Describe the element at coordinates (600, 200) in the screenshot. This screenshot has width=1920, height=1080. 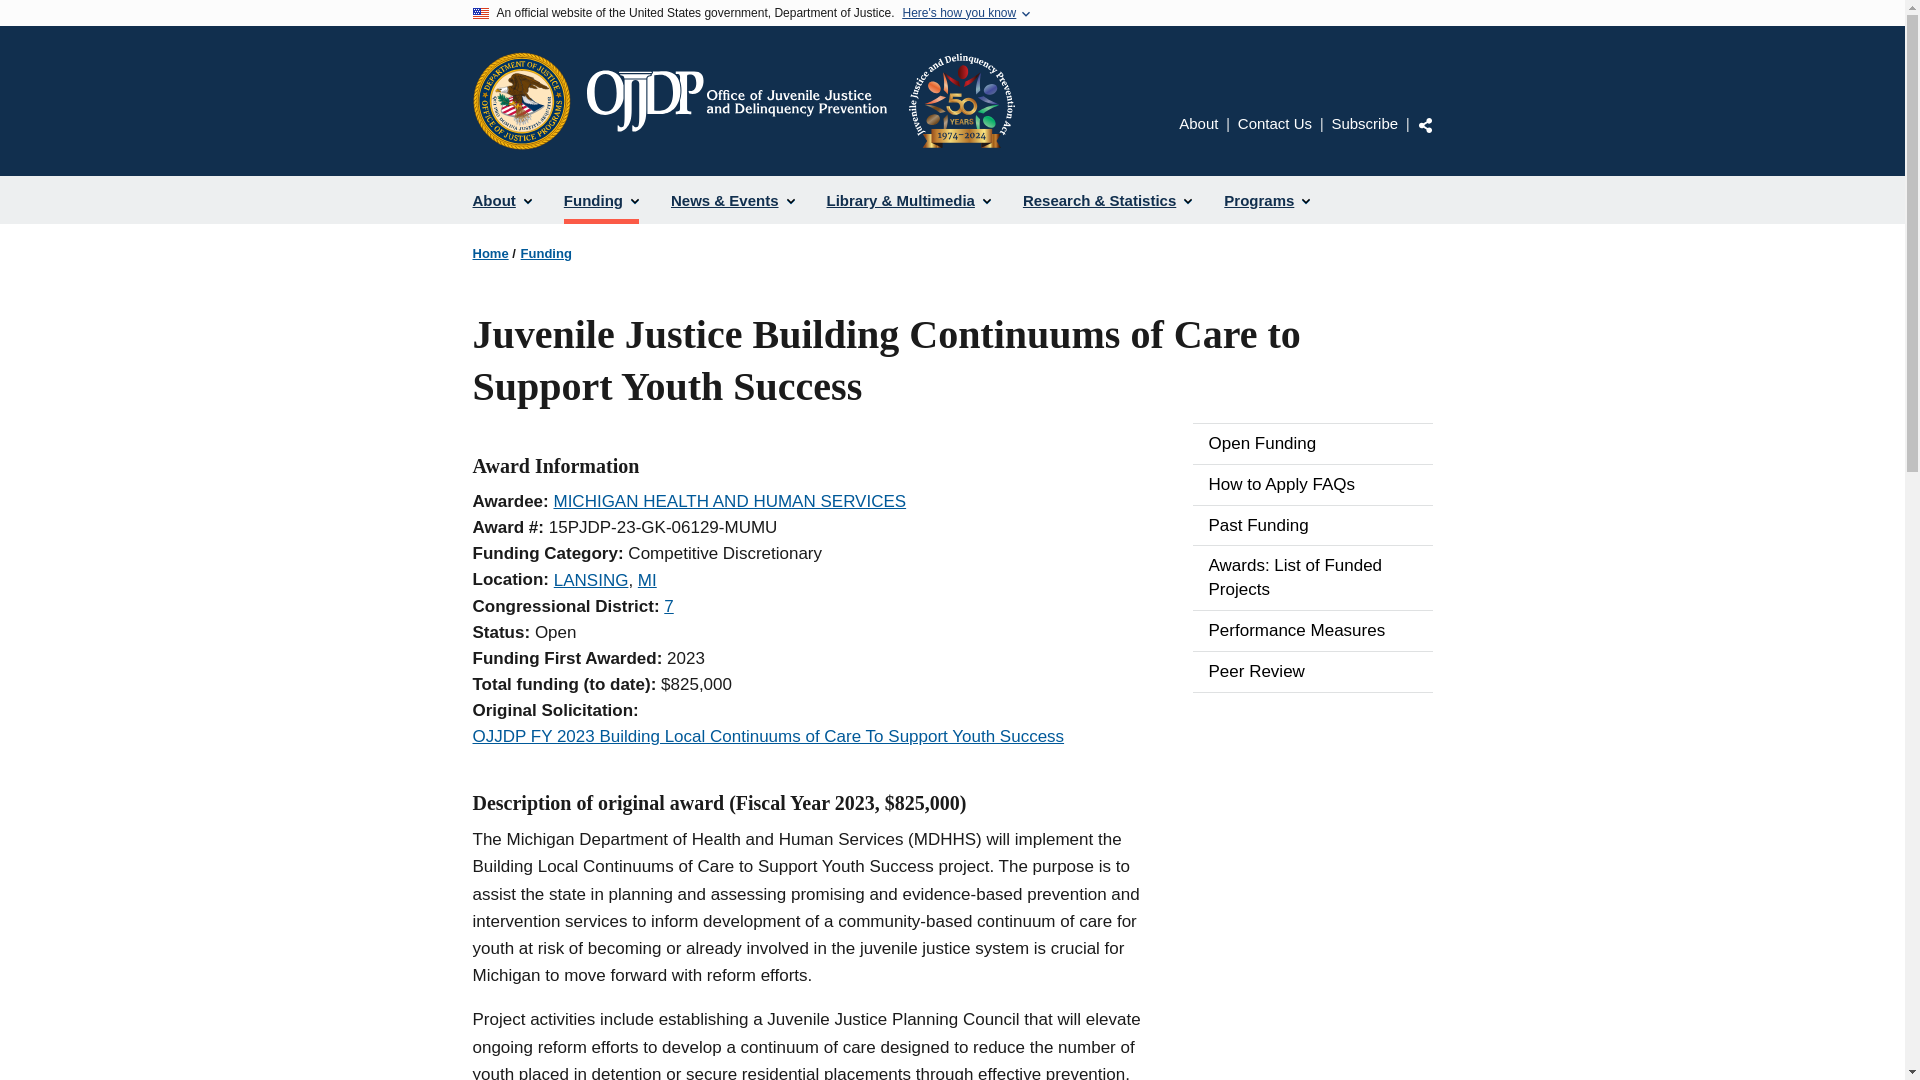
I see `Funding` at that location.